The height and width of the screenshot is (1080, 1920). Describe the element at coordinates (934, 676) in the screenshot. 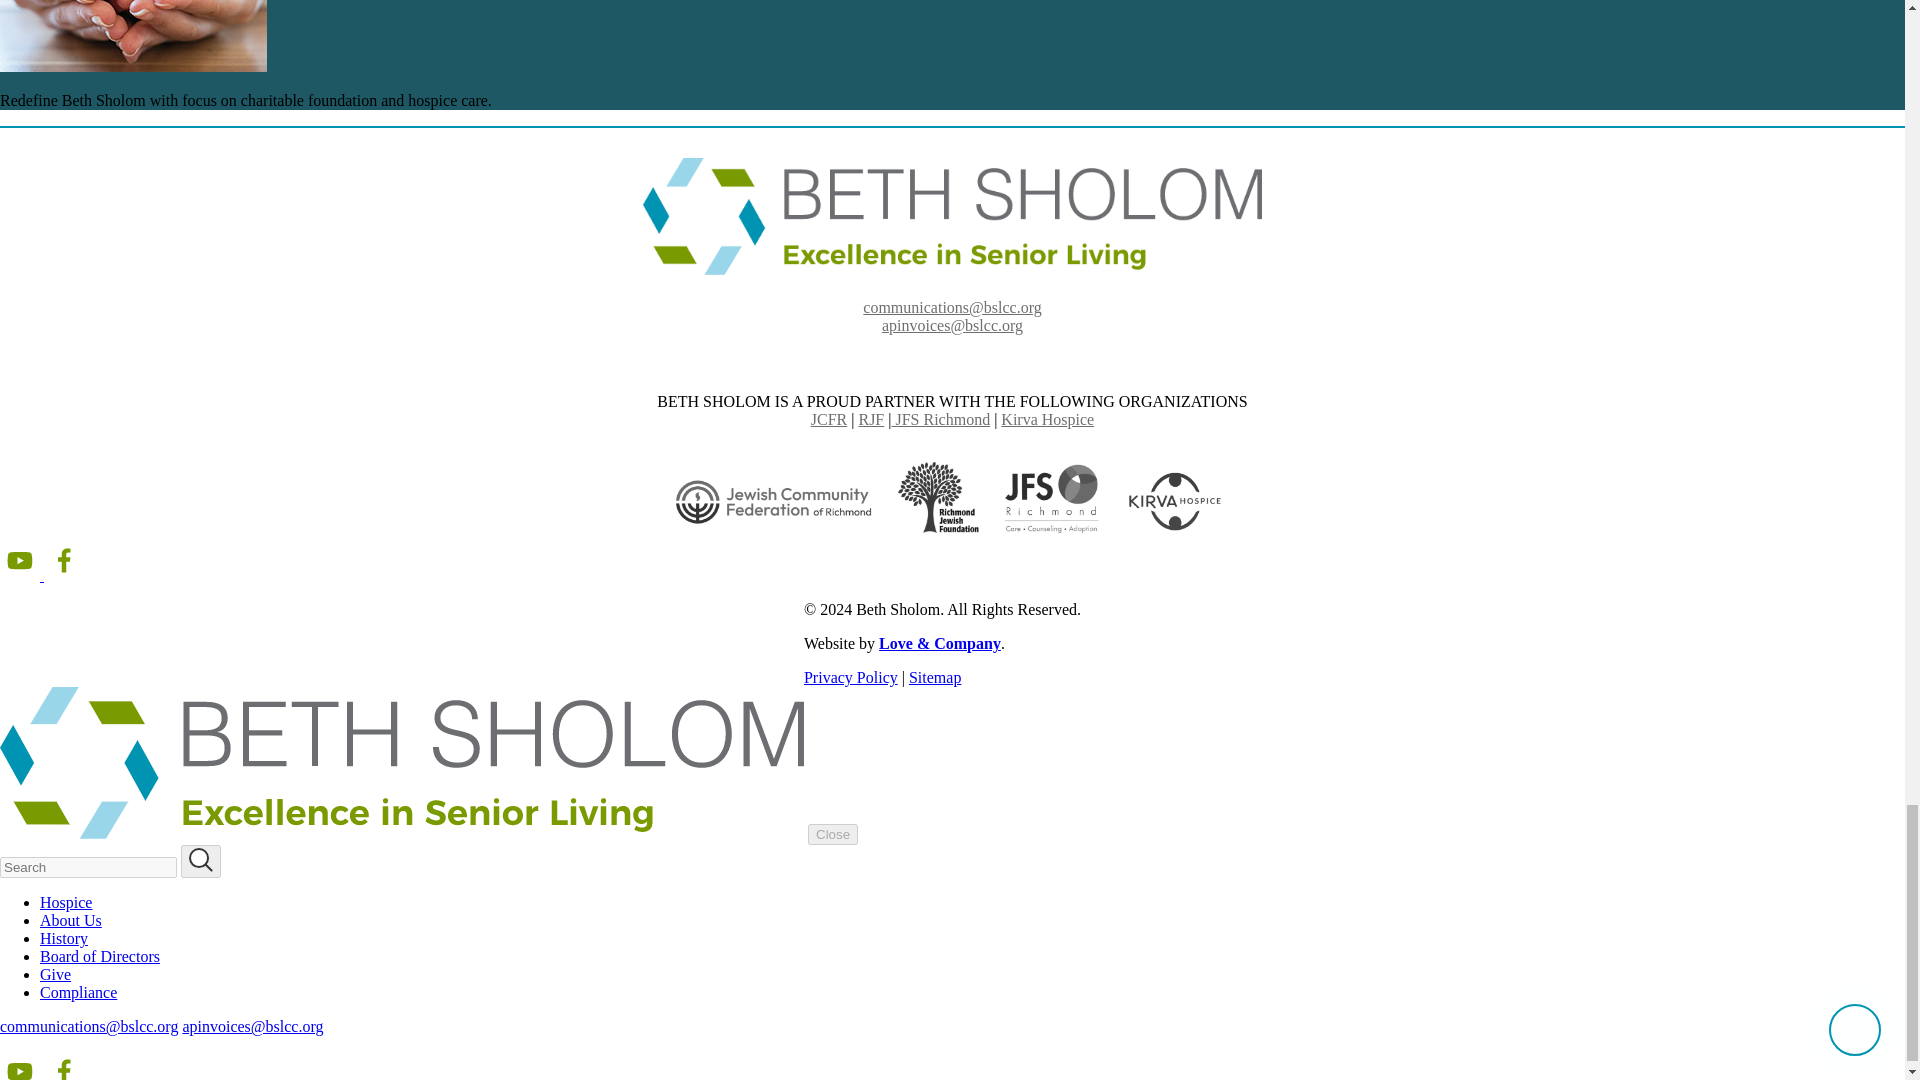

I see `Sitemap` at that location.